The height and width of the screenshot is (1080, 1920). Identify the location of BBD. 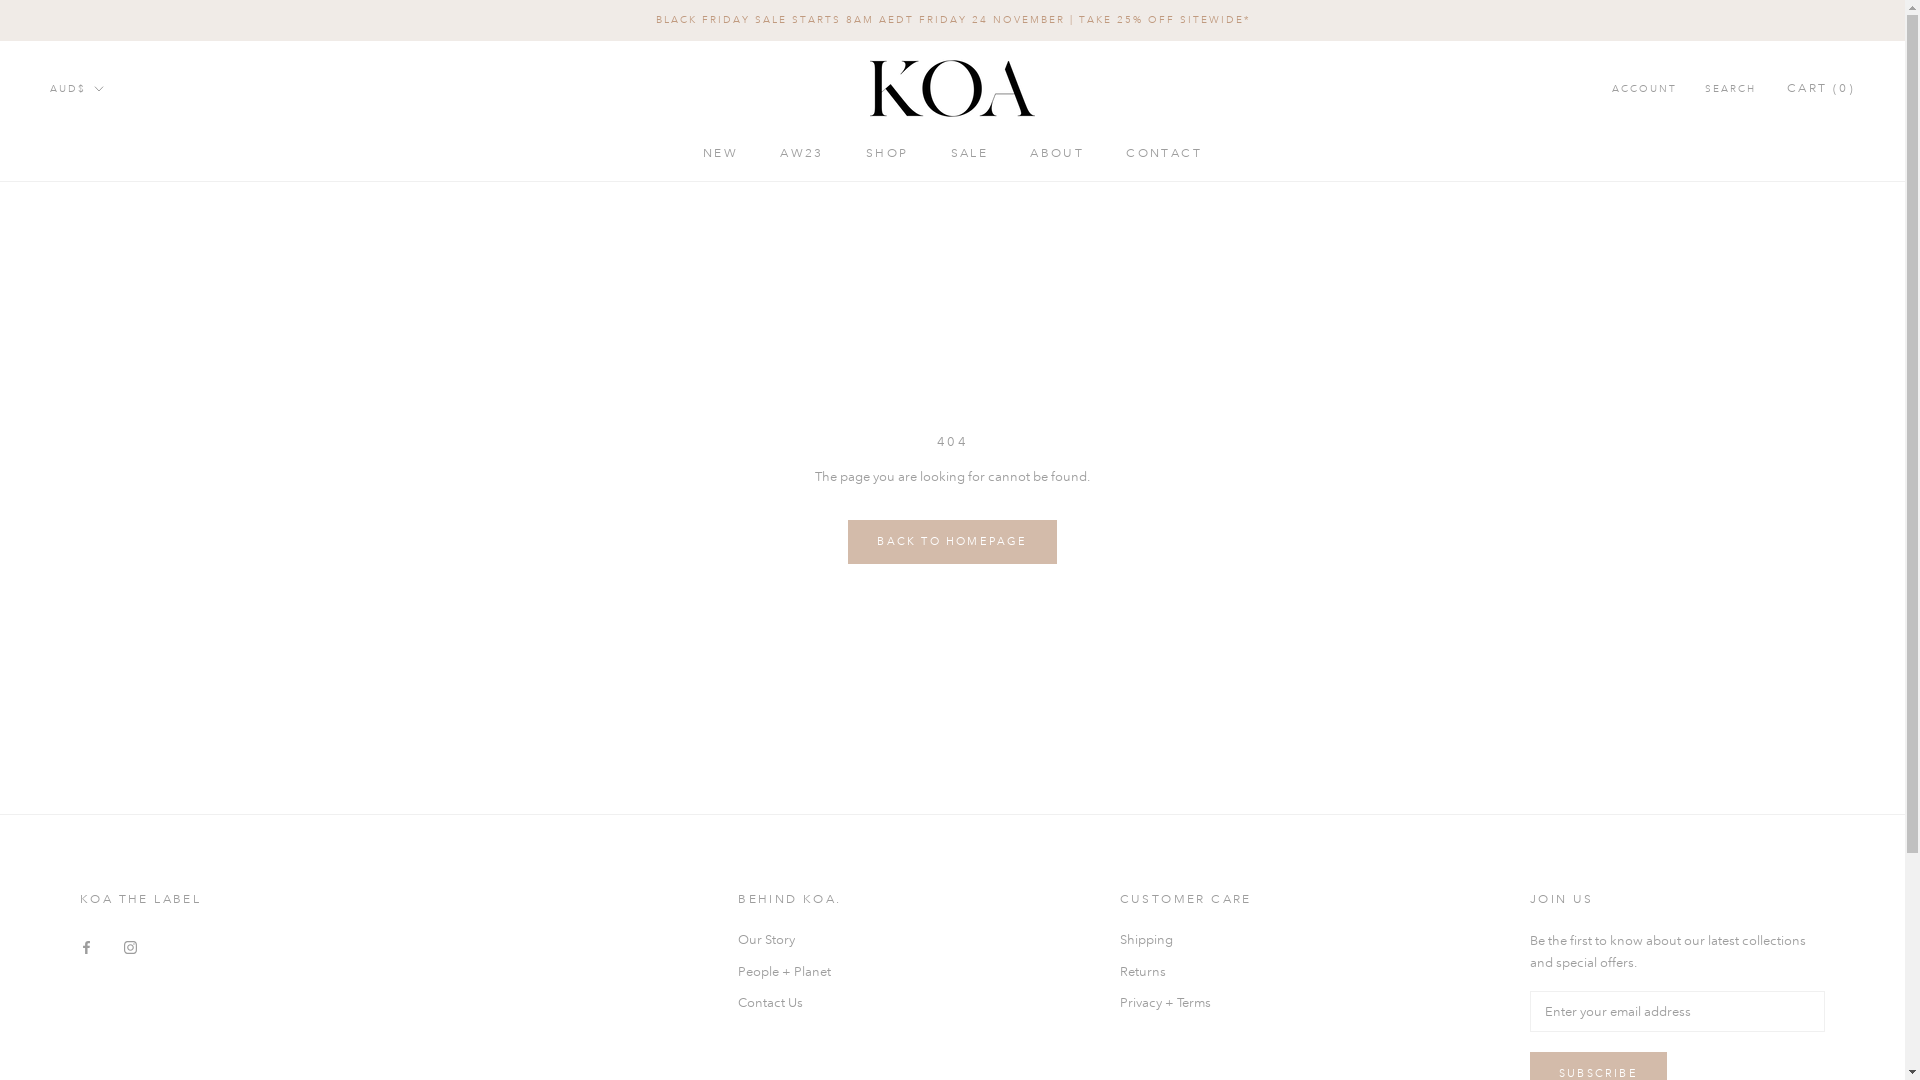
(112, 370).